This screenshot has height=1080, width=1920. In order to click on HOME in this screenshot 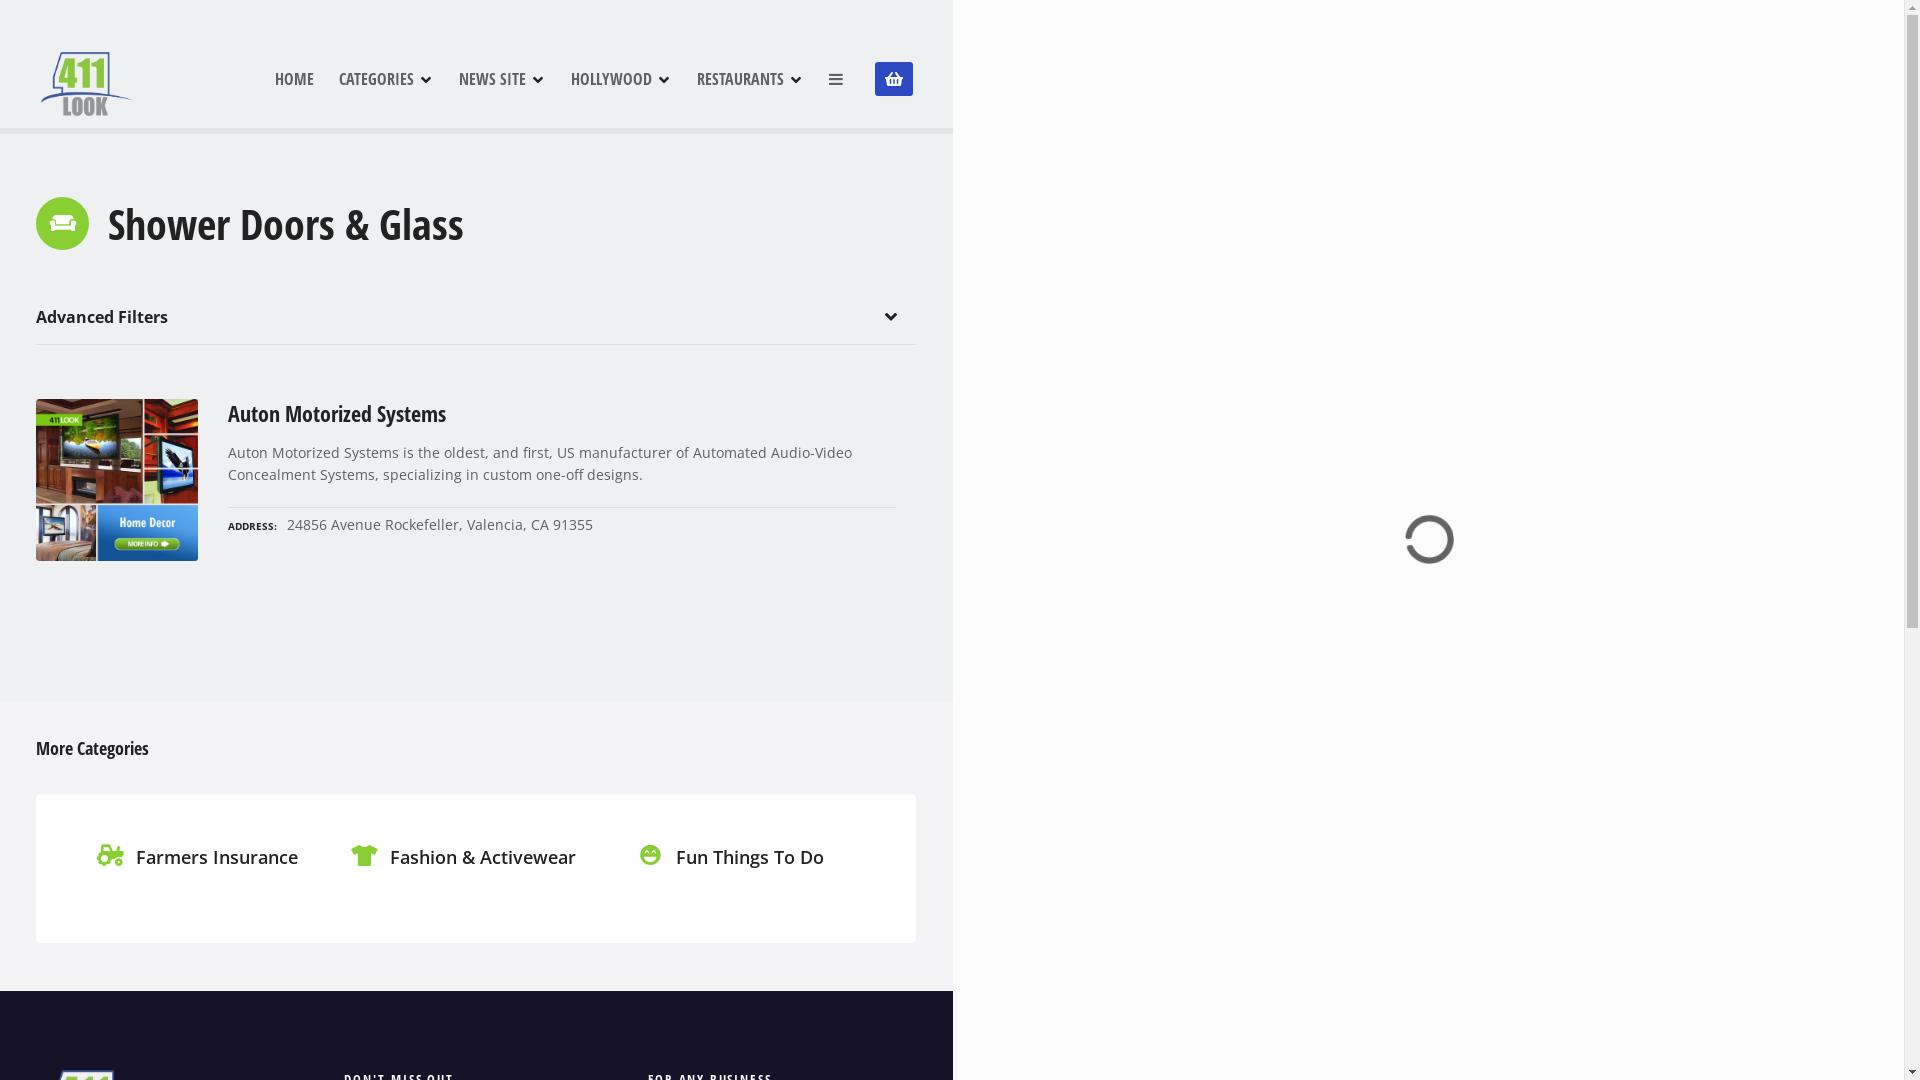, I will do `click(294, 79)`.